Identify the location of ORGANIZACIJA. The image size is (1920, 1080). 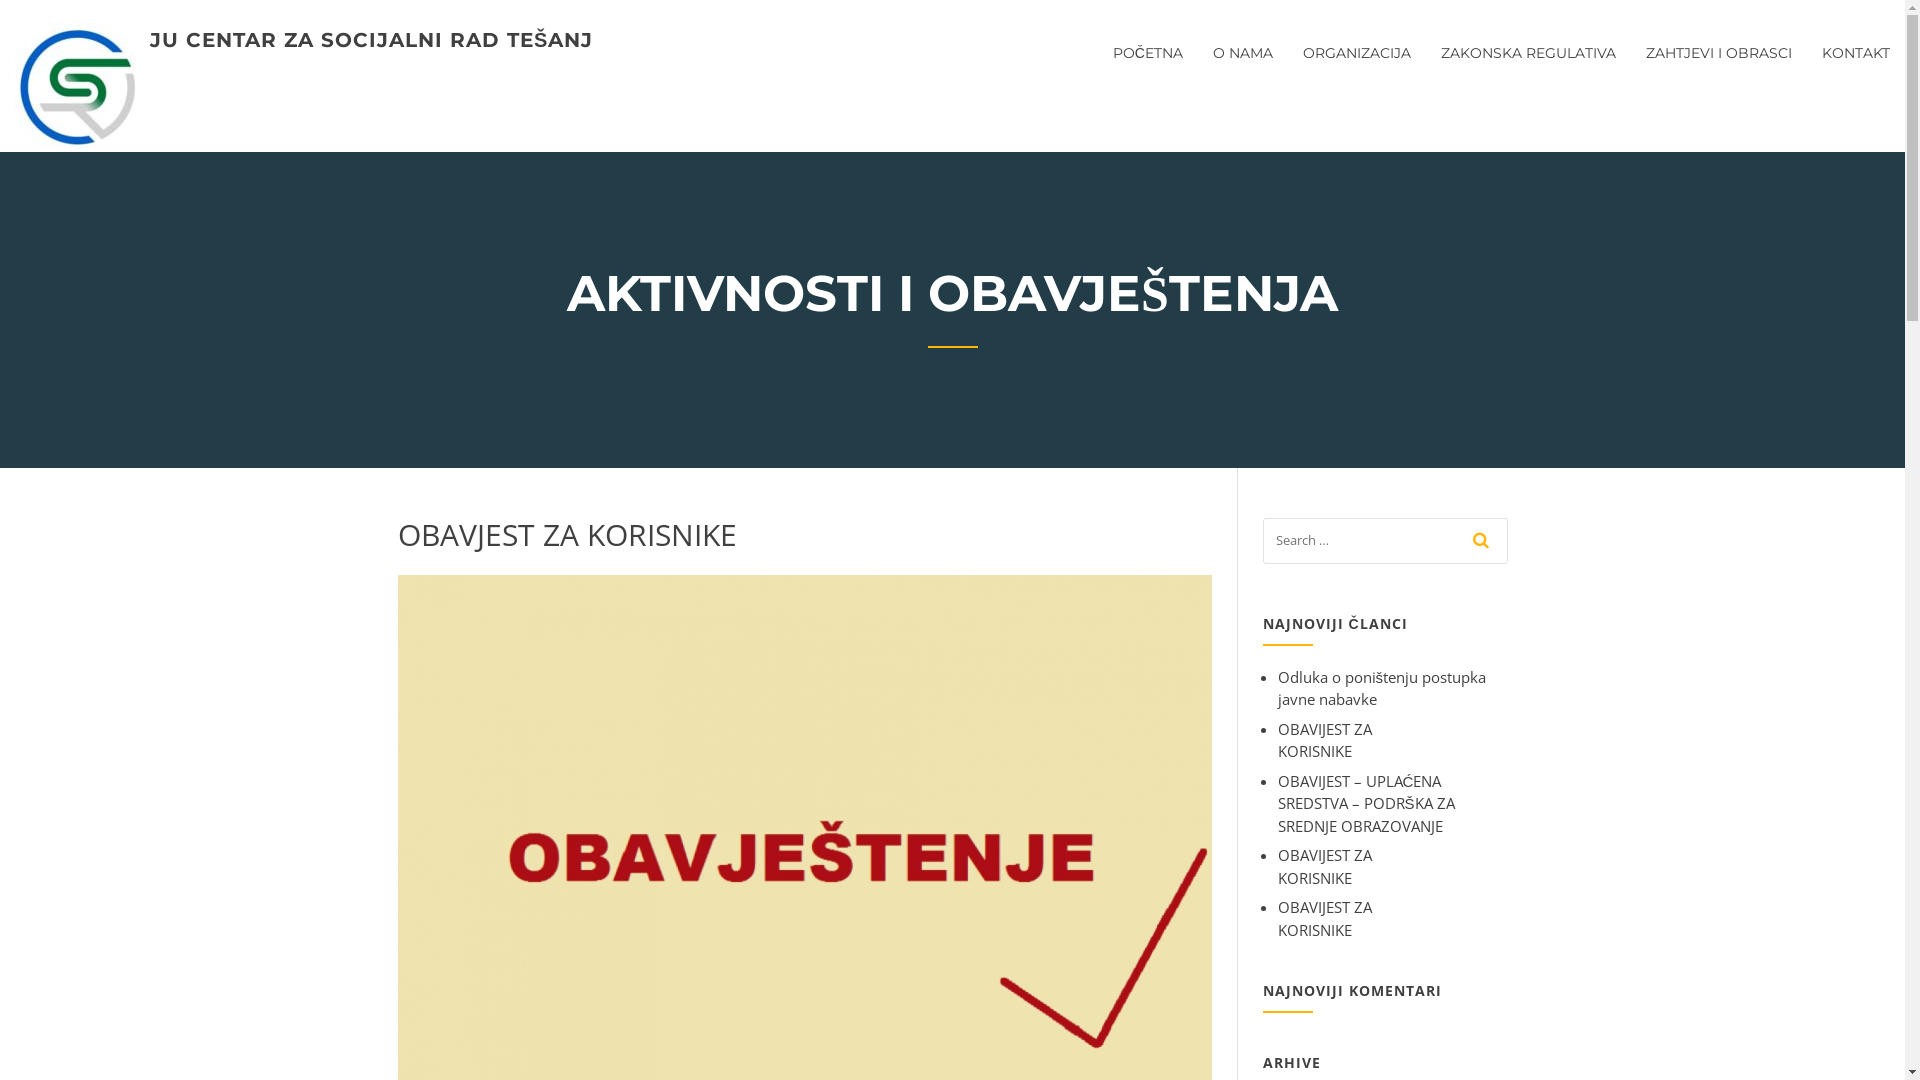
(1357, 66).